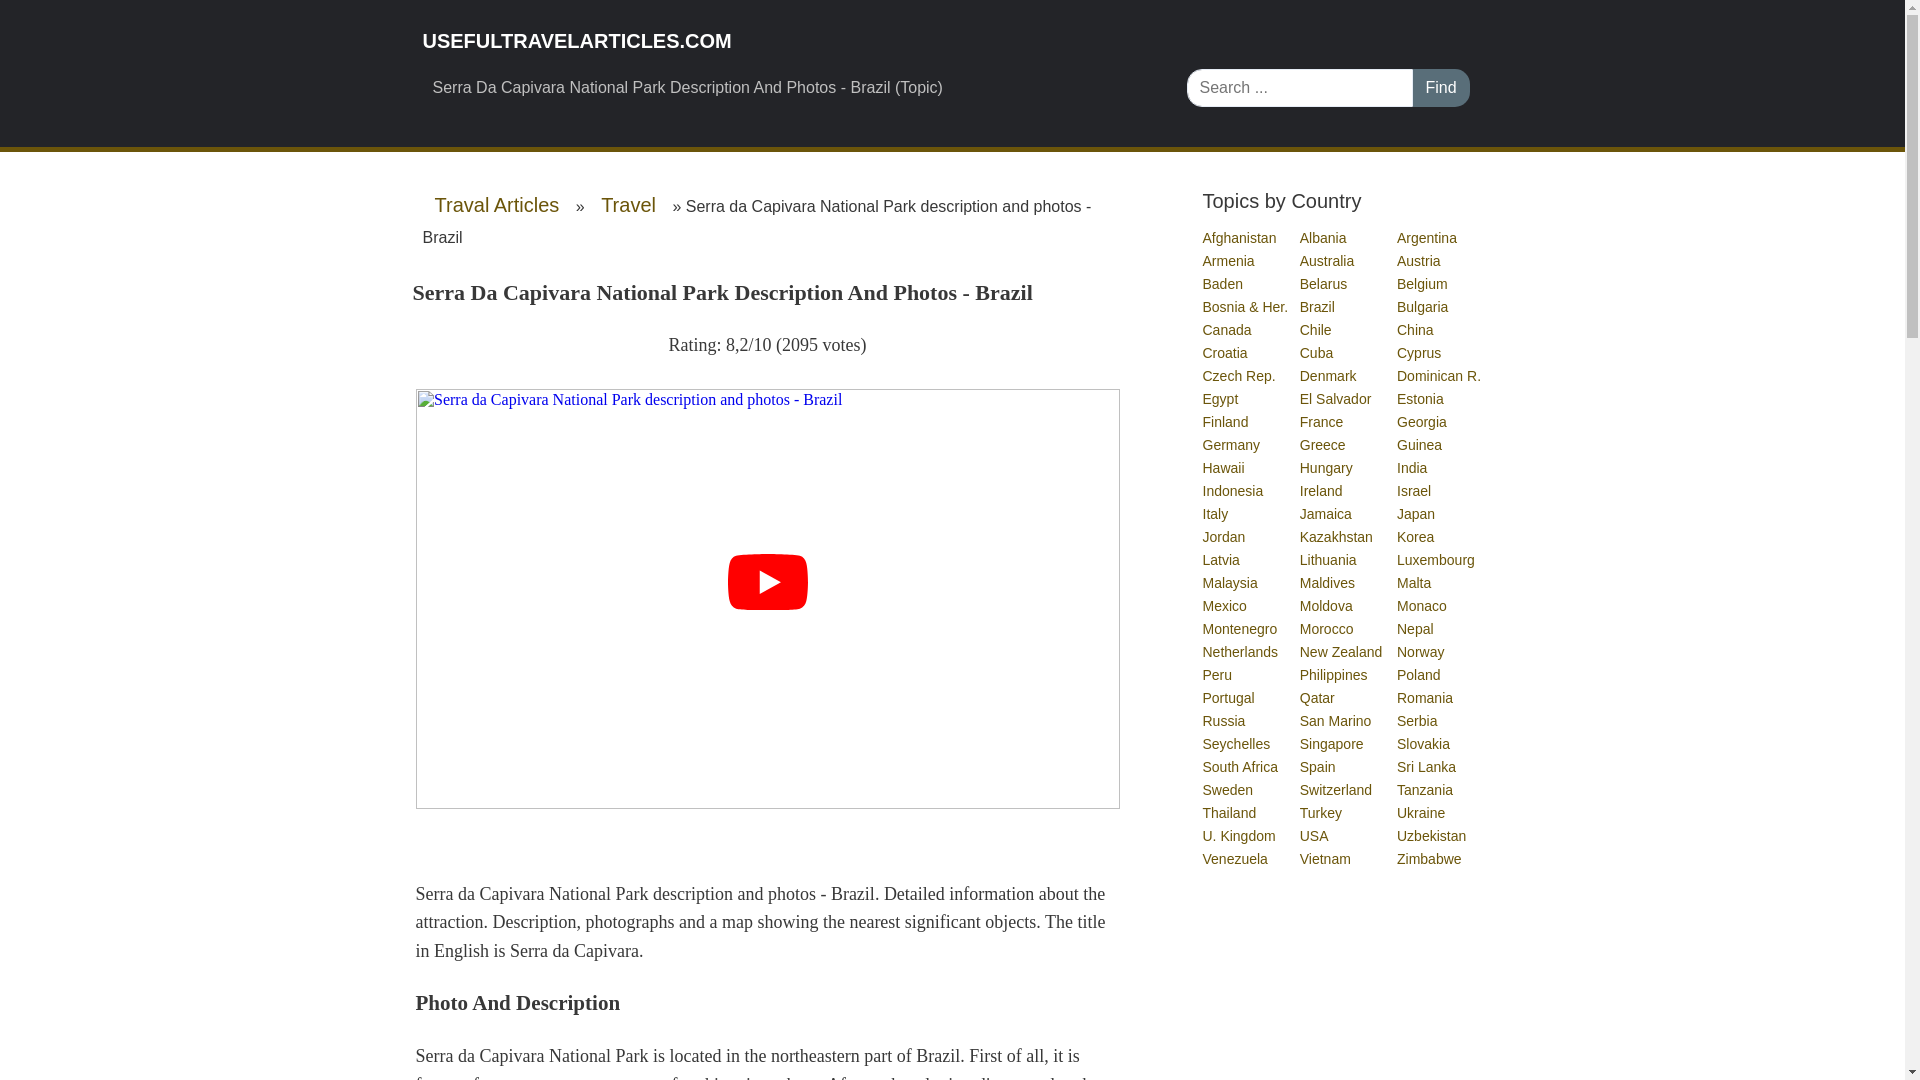  I want to click on Dominican R., so click(1440, 376).